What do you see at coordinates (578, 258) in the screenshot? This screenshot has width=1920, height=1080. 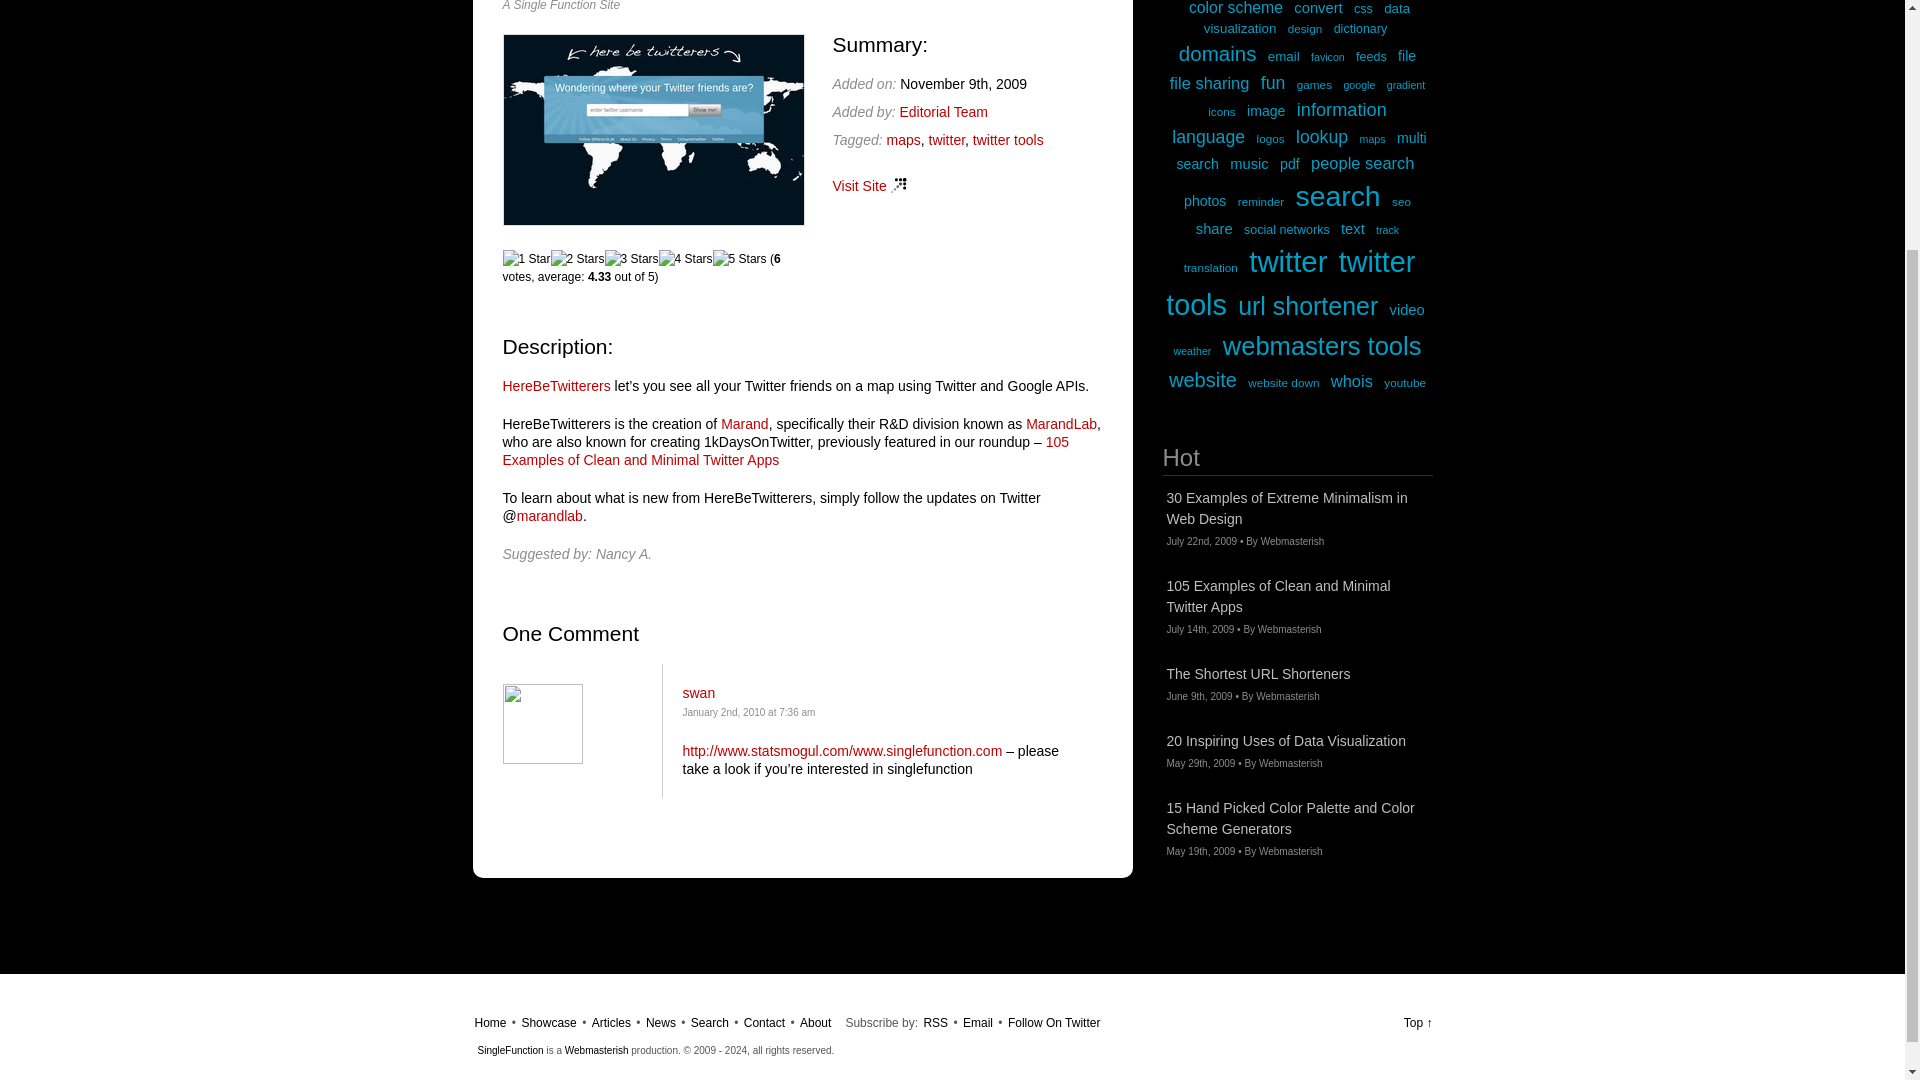 I see `2 Stars` at bounding box center [578, 258].